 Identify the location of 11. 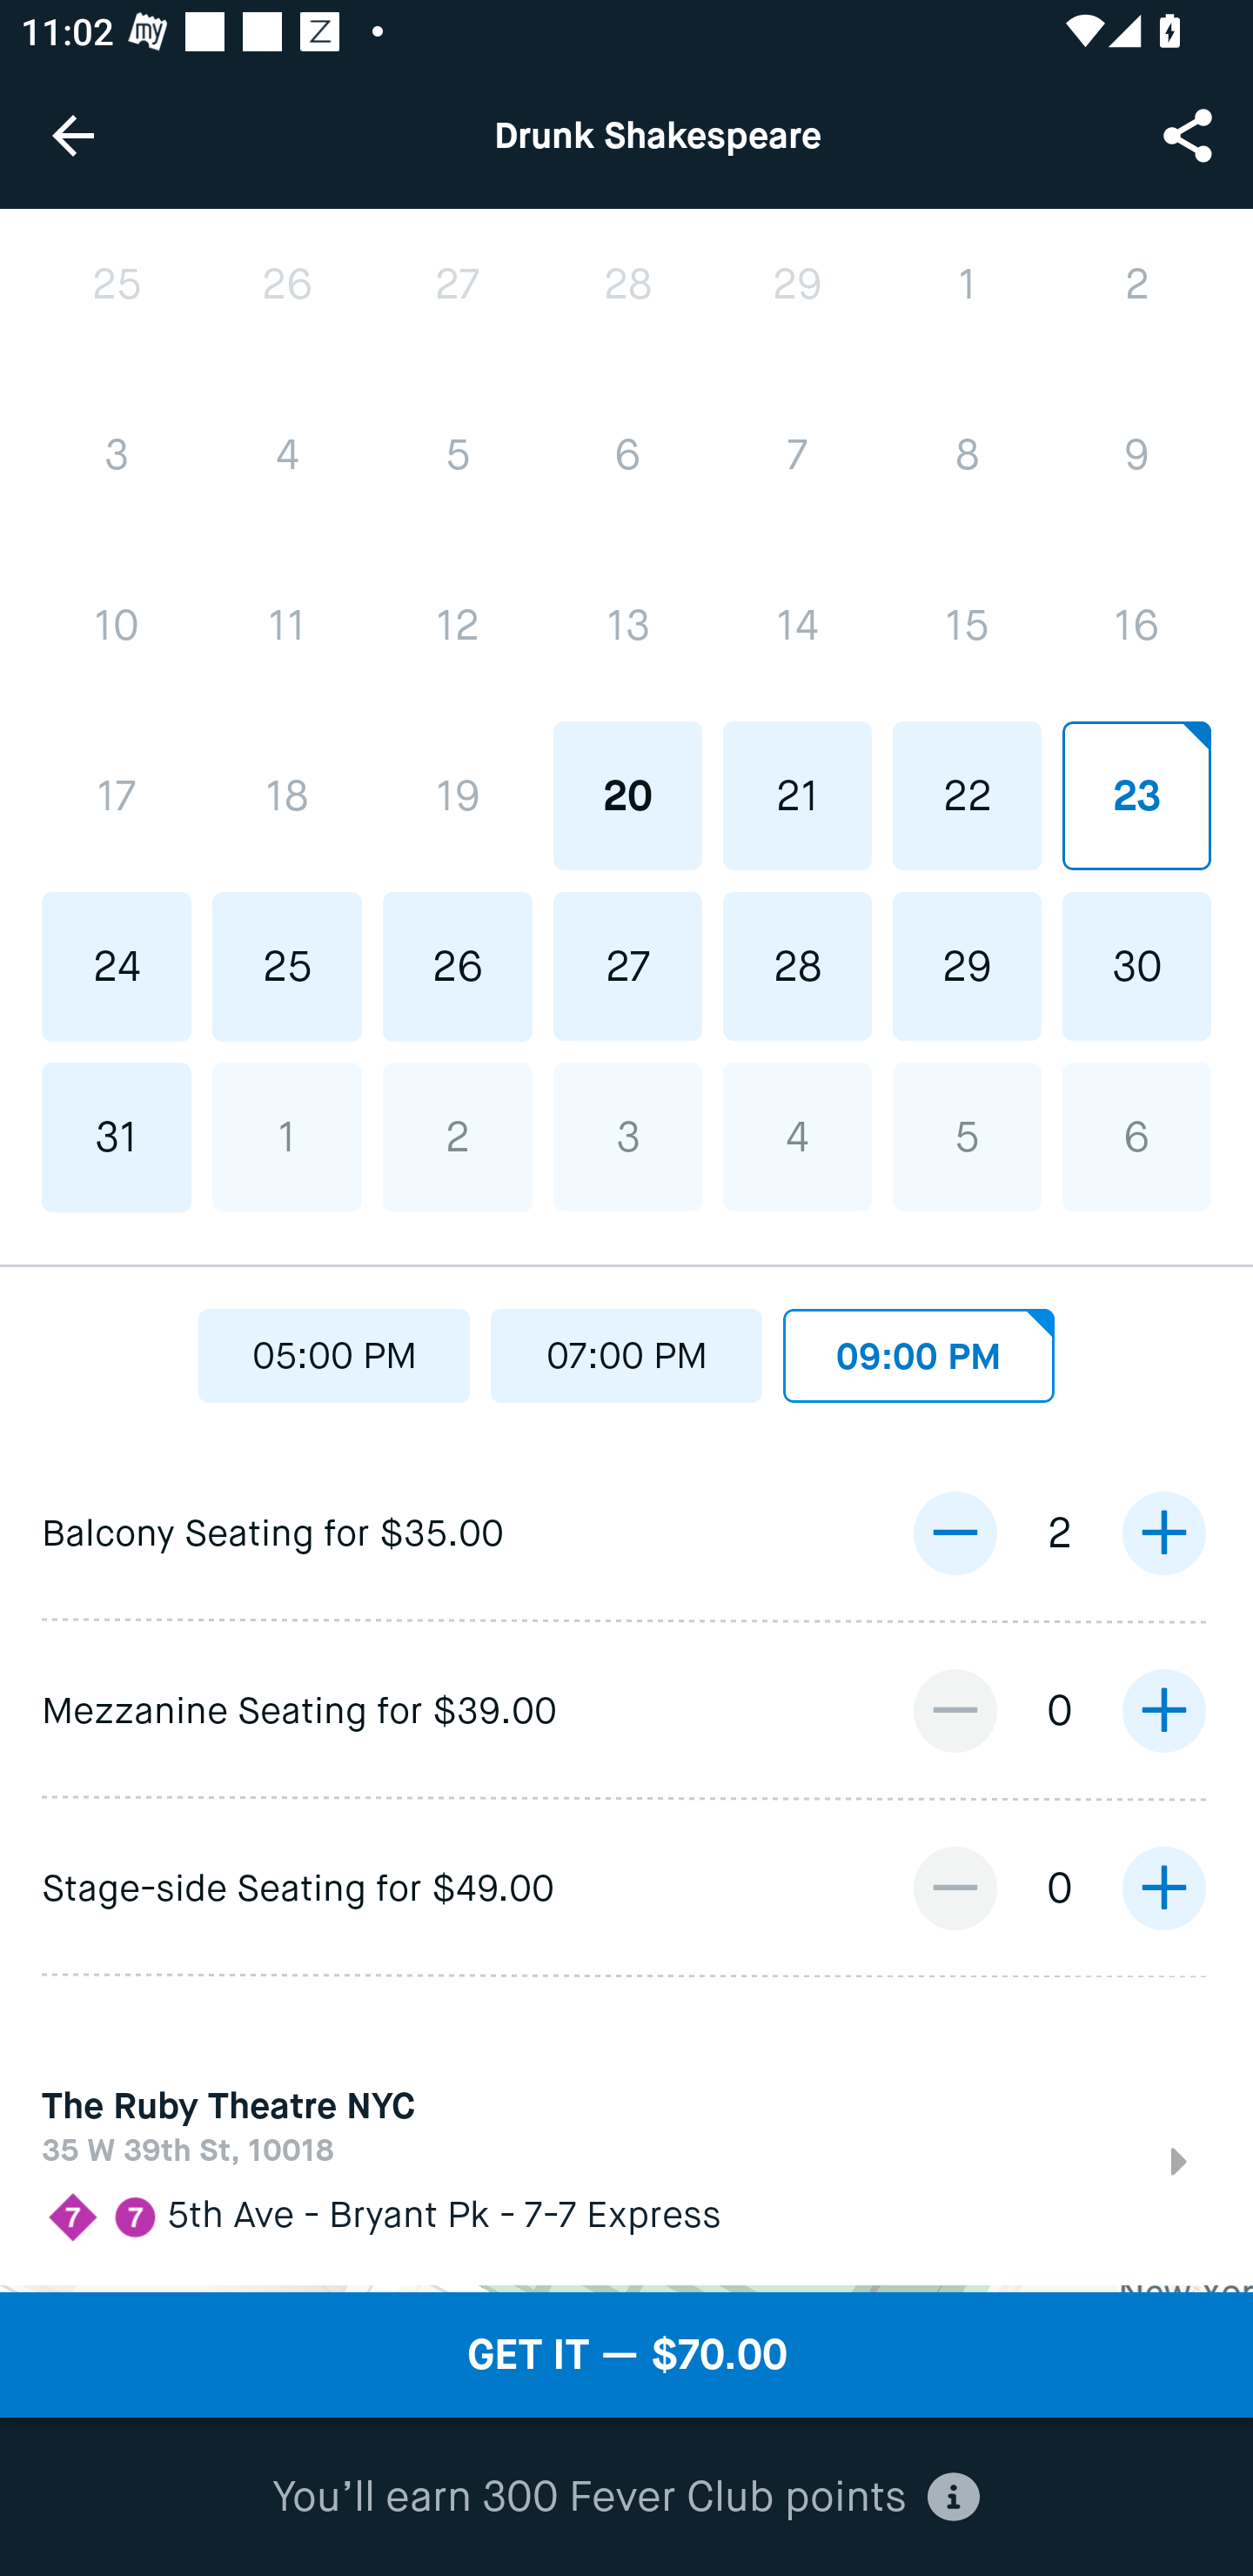
(287, 626).